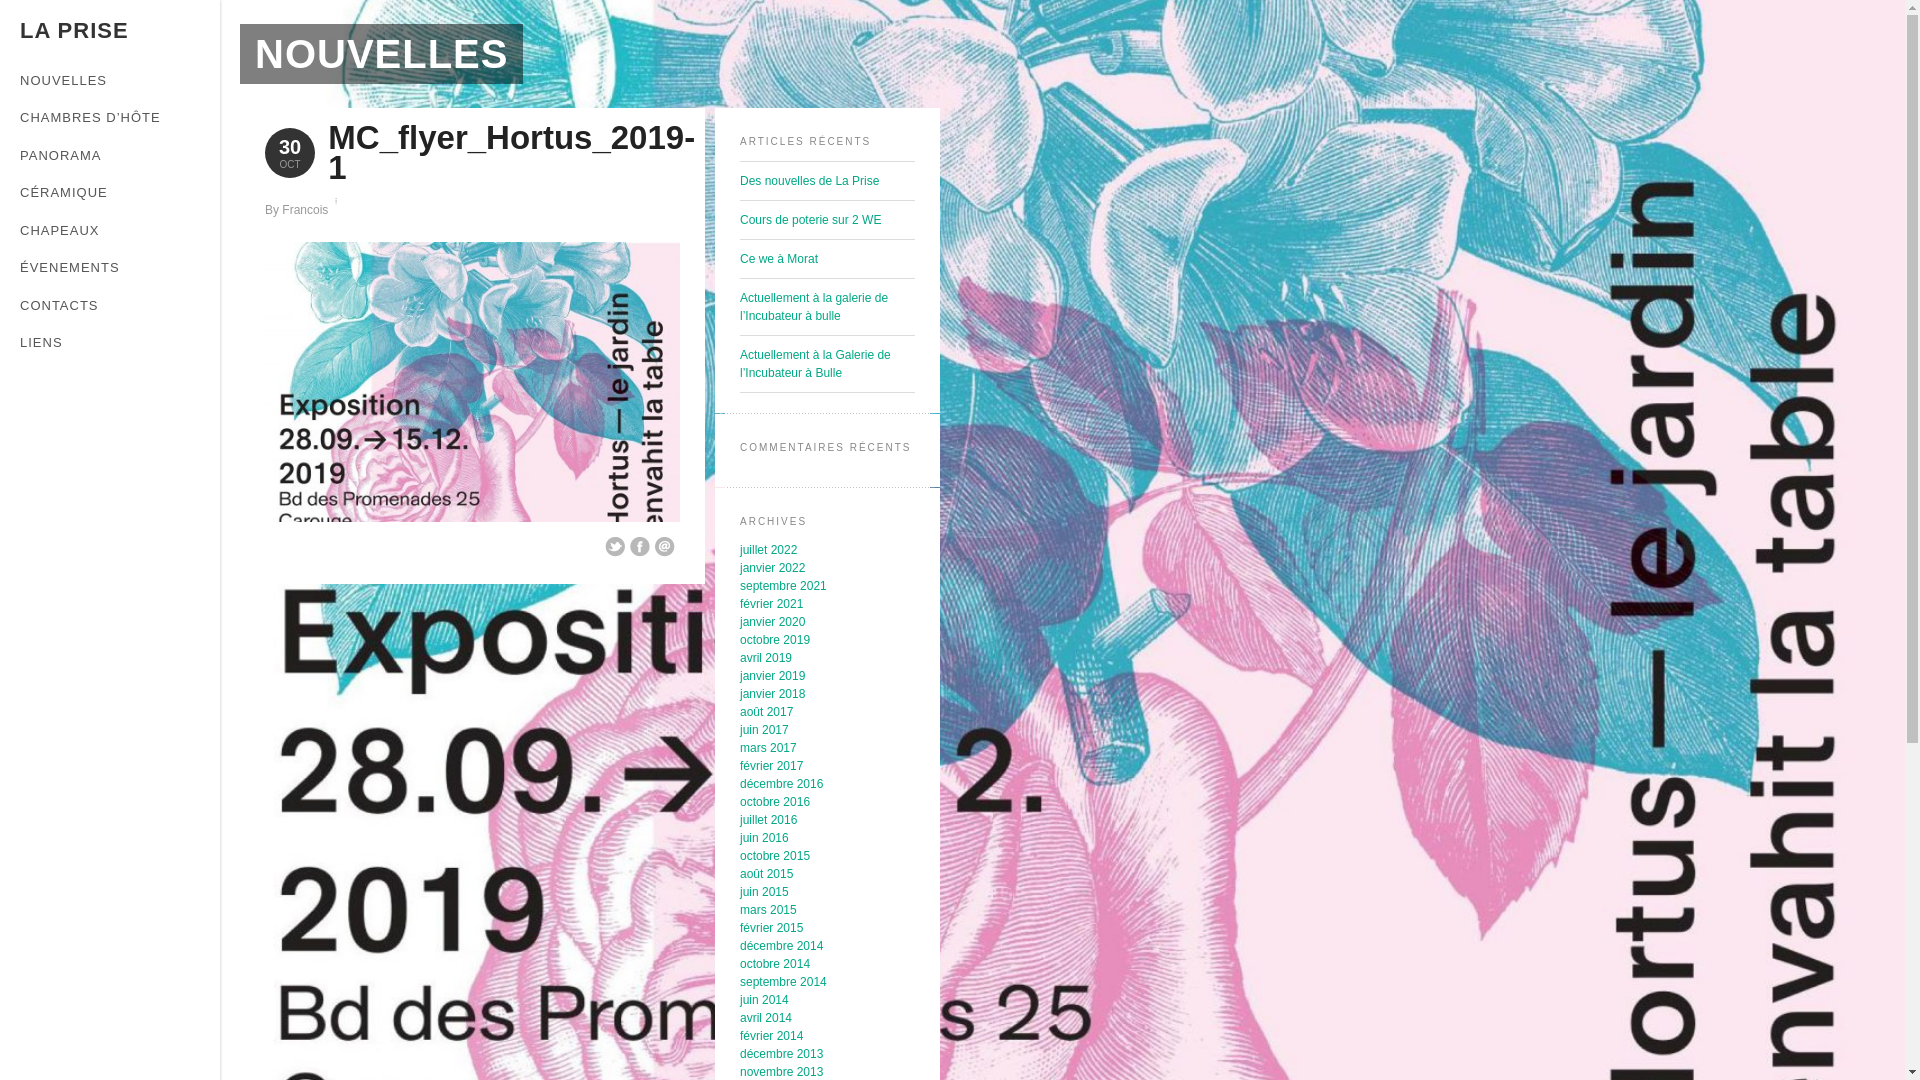 This screenshot has width=1920, height=1080. What do you see at coordinates (110, 231) in the screenshot?
I see `CHAPEAUX` at bounding box center [110, 231].